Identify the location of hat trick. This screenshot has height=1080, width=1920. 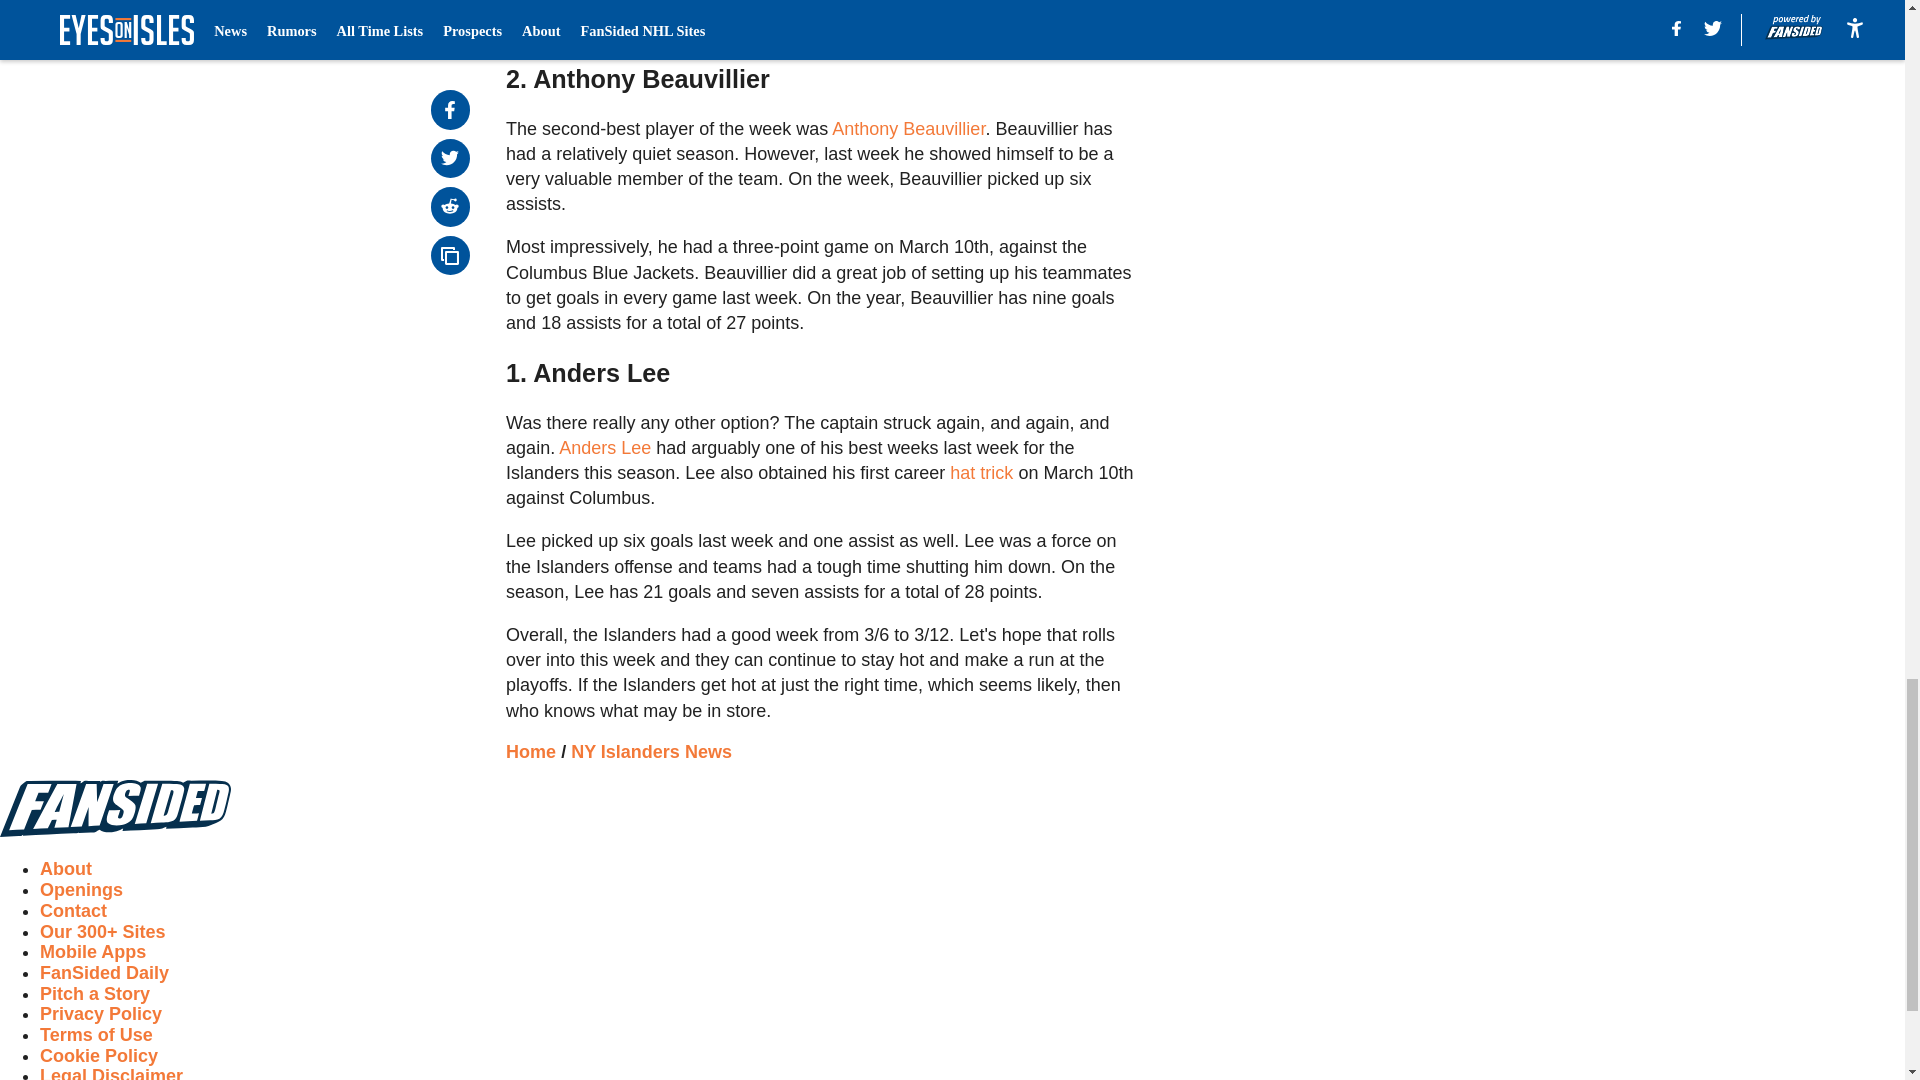
(982, 472).